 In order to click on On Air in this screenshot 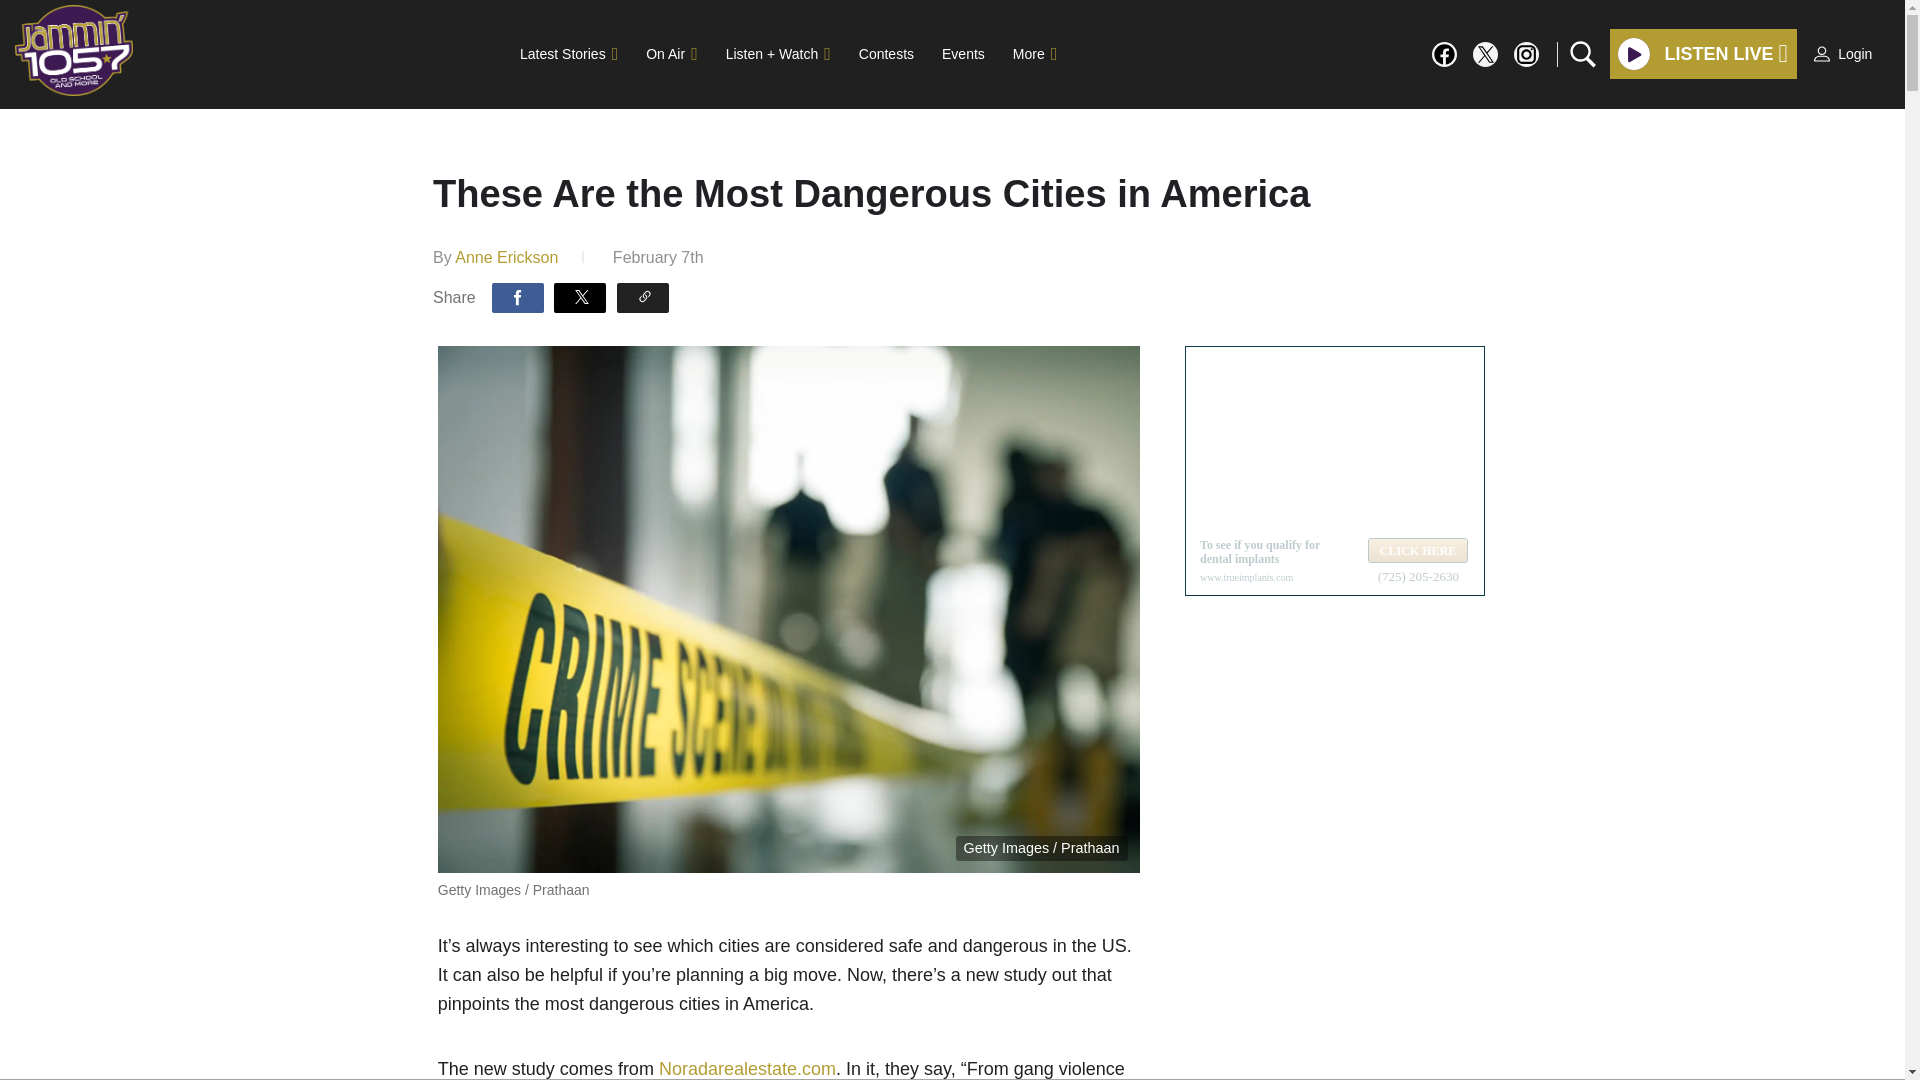, I will do `click(670, 54)`.